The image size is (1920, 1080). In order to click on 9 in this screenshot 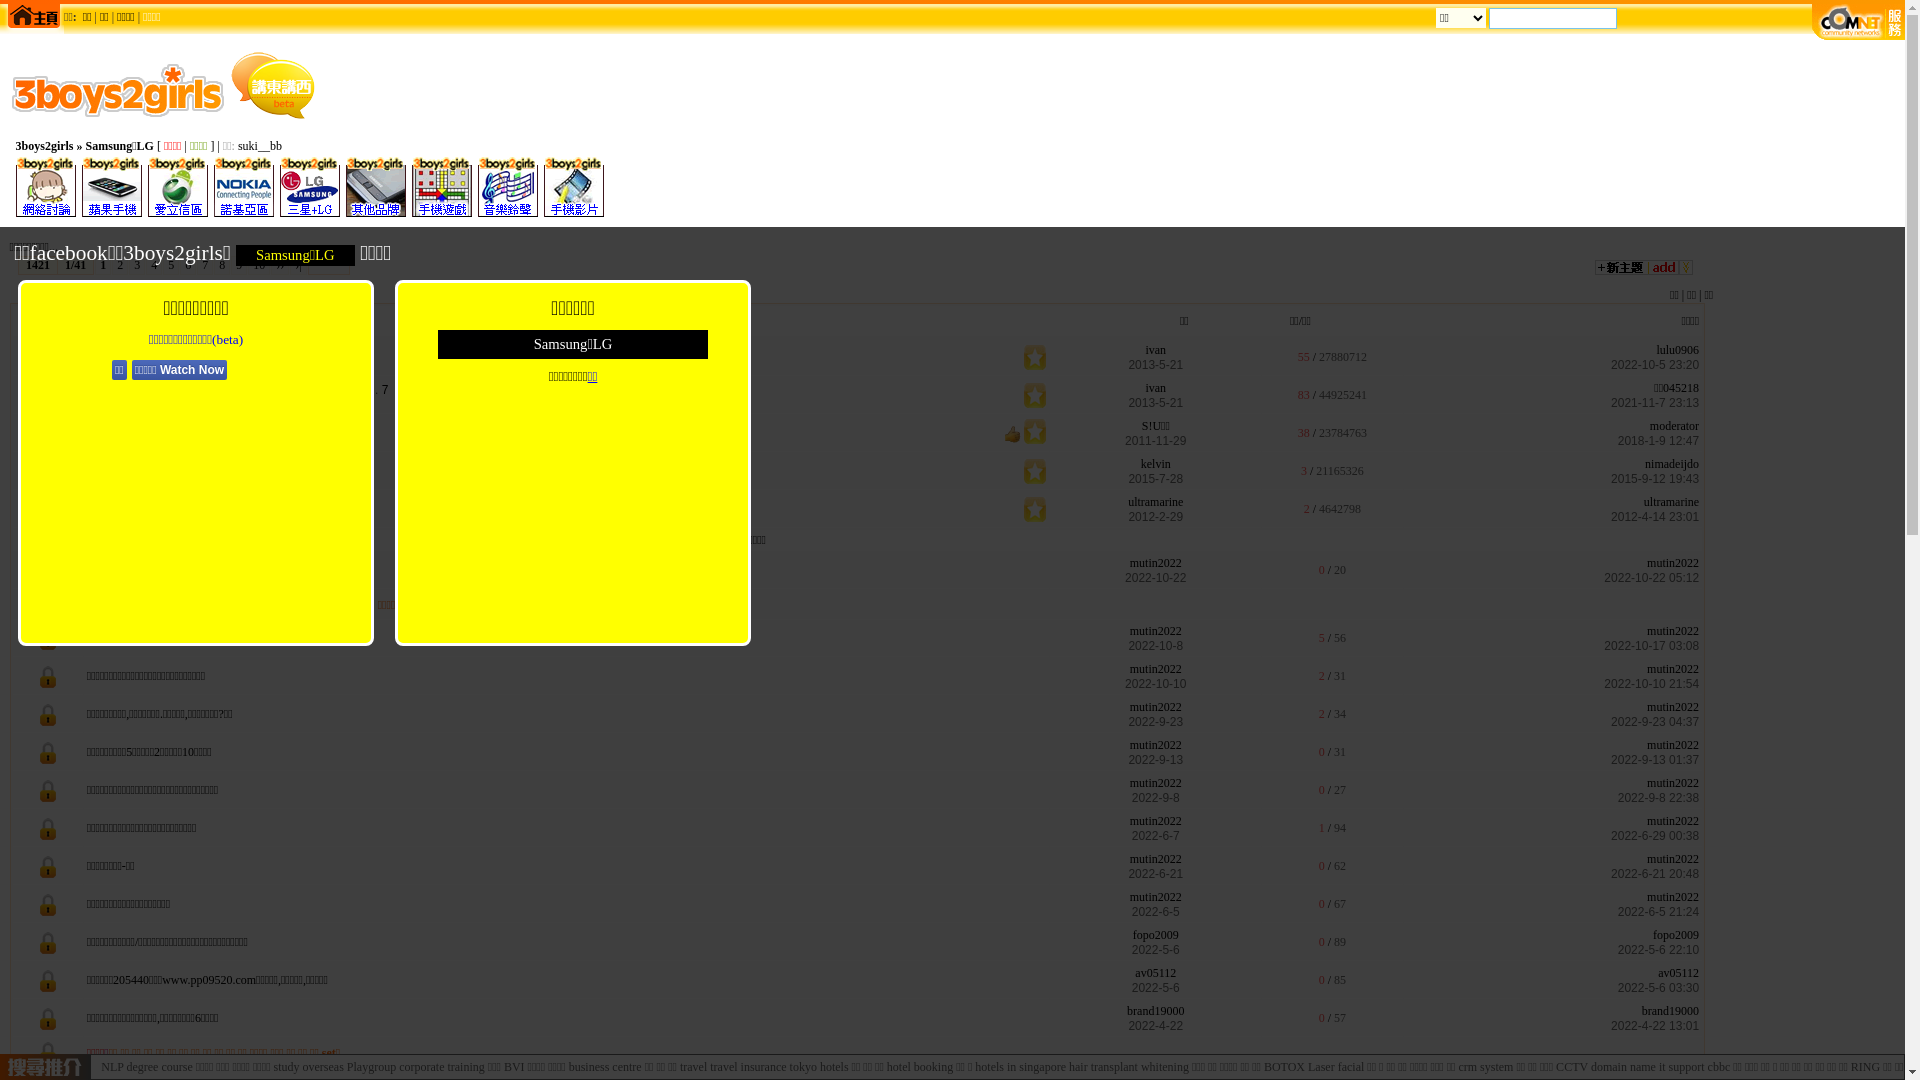, I will do `click(238, 266)`.